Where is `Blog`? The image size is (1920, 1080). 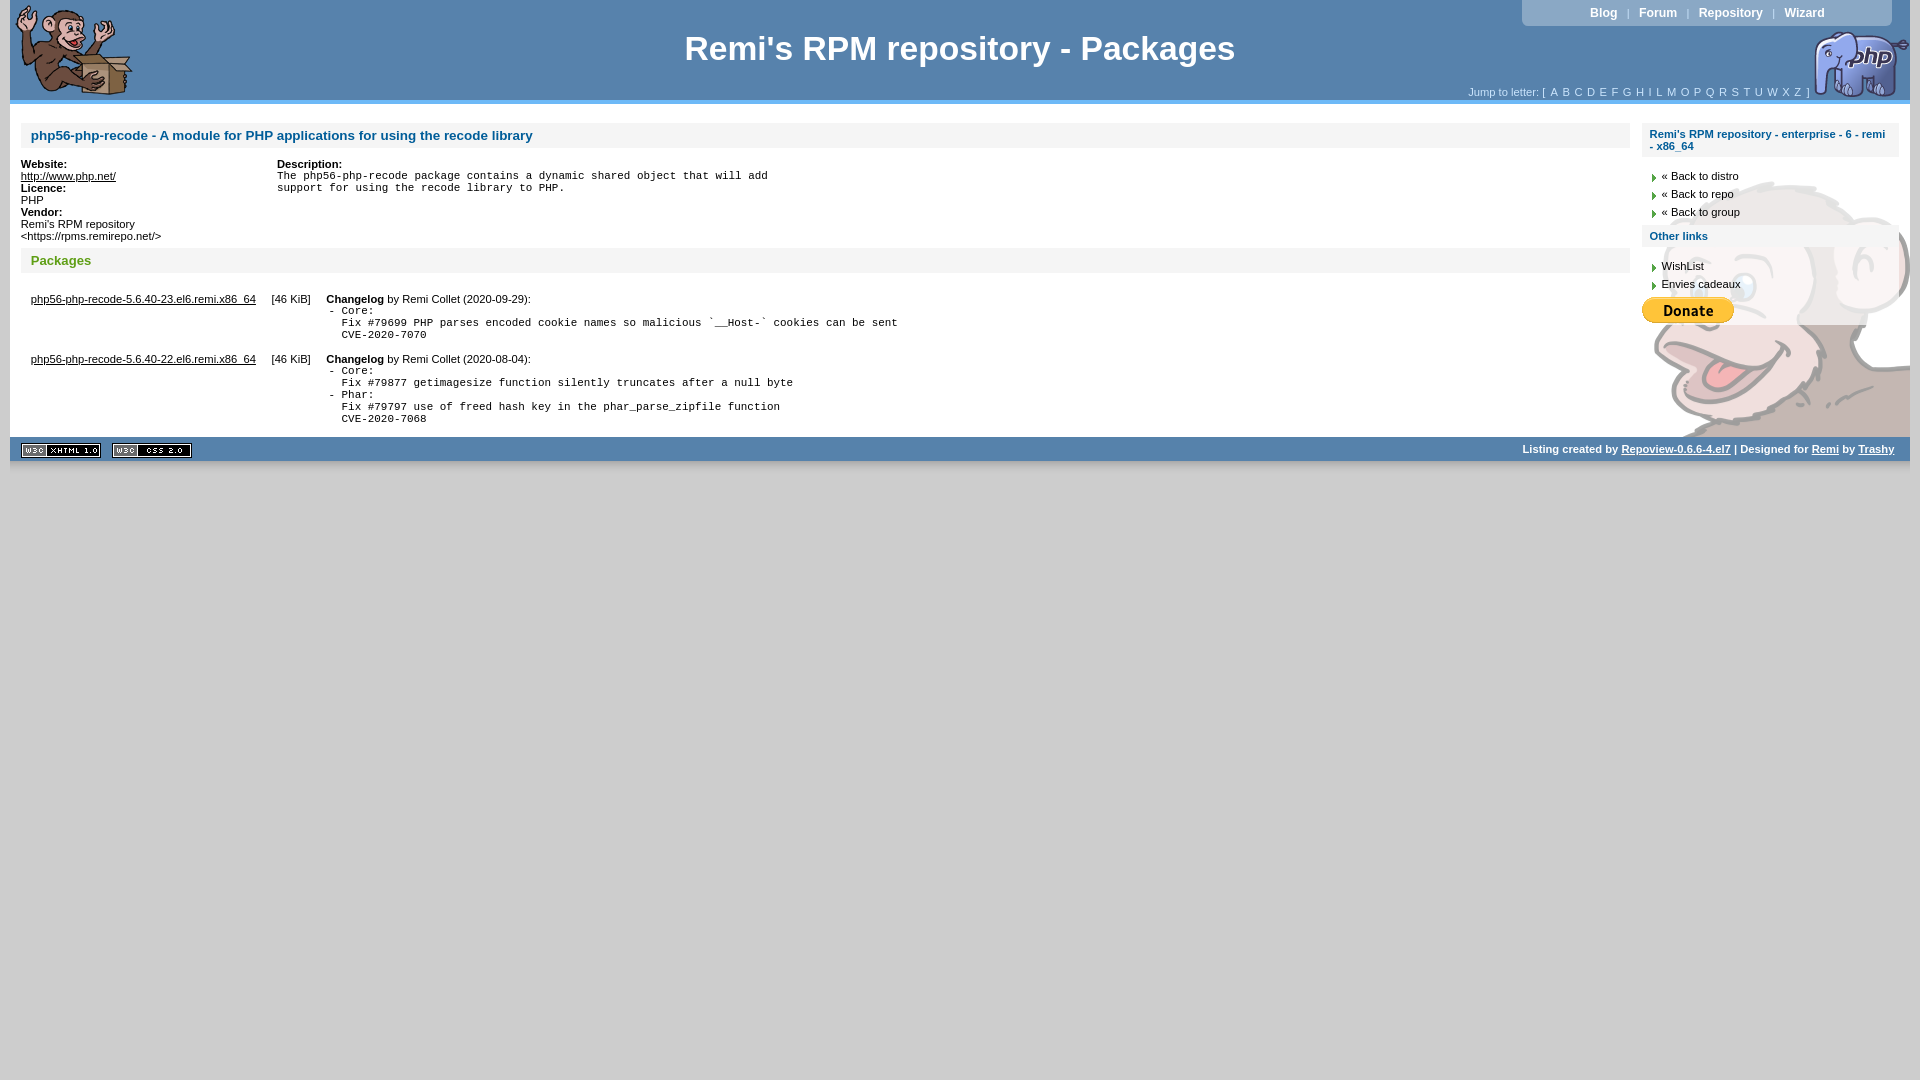
Blog is located at coordinates (1604, 13).